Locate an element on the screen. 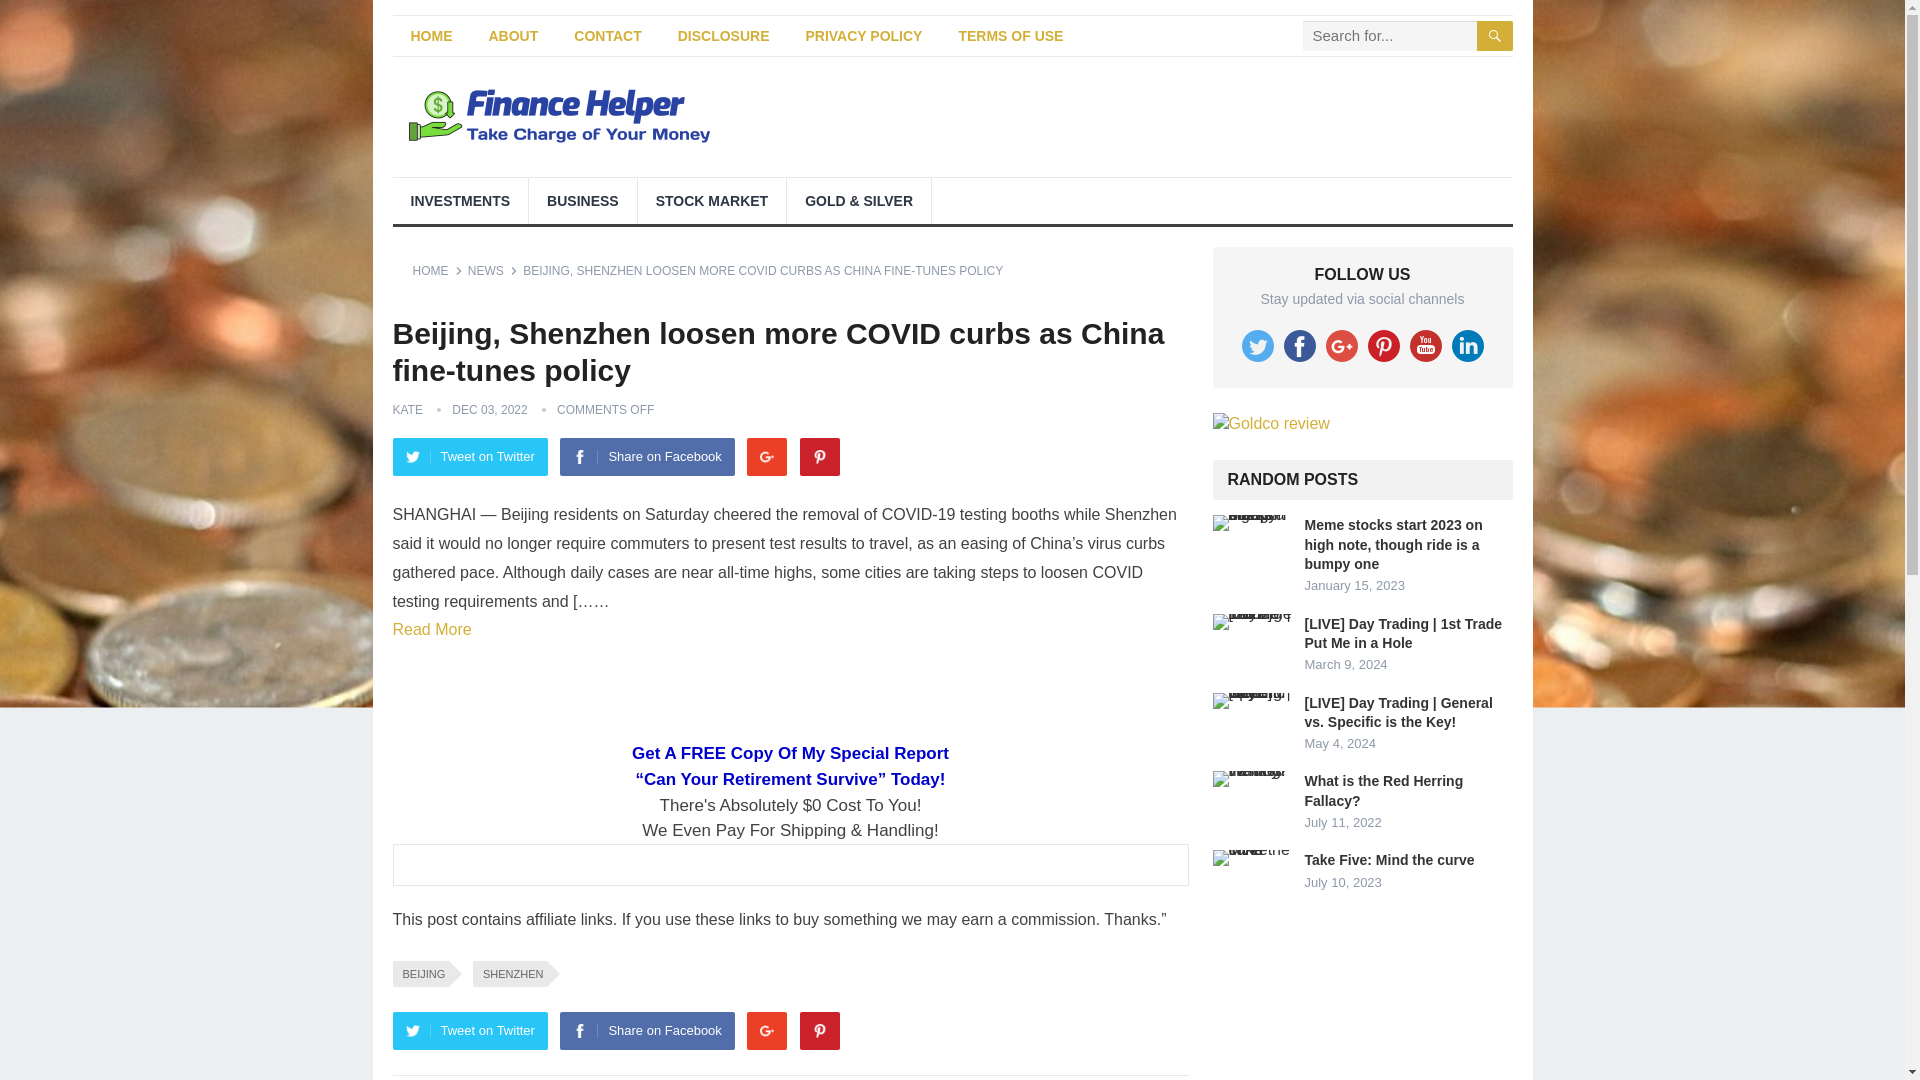 The width and height of the screenshot is (1920, 1080). KATE is located at coordinates (406, 409).